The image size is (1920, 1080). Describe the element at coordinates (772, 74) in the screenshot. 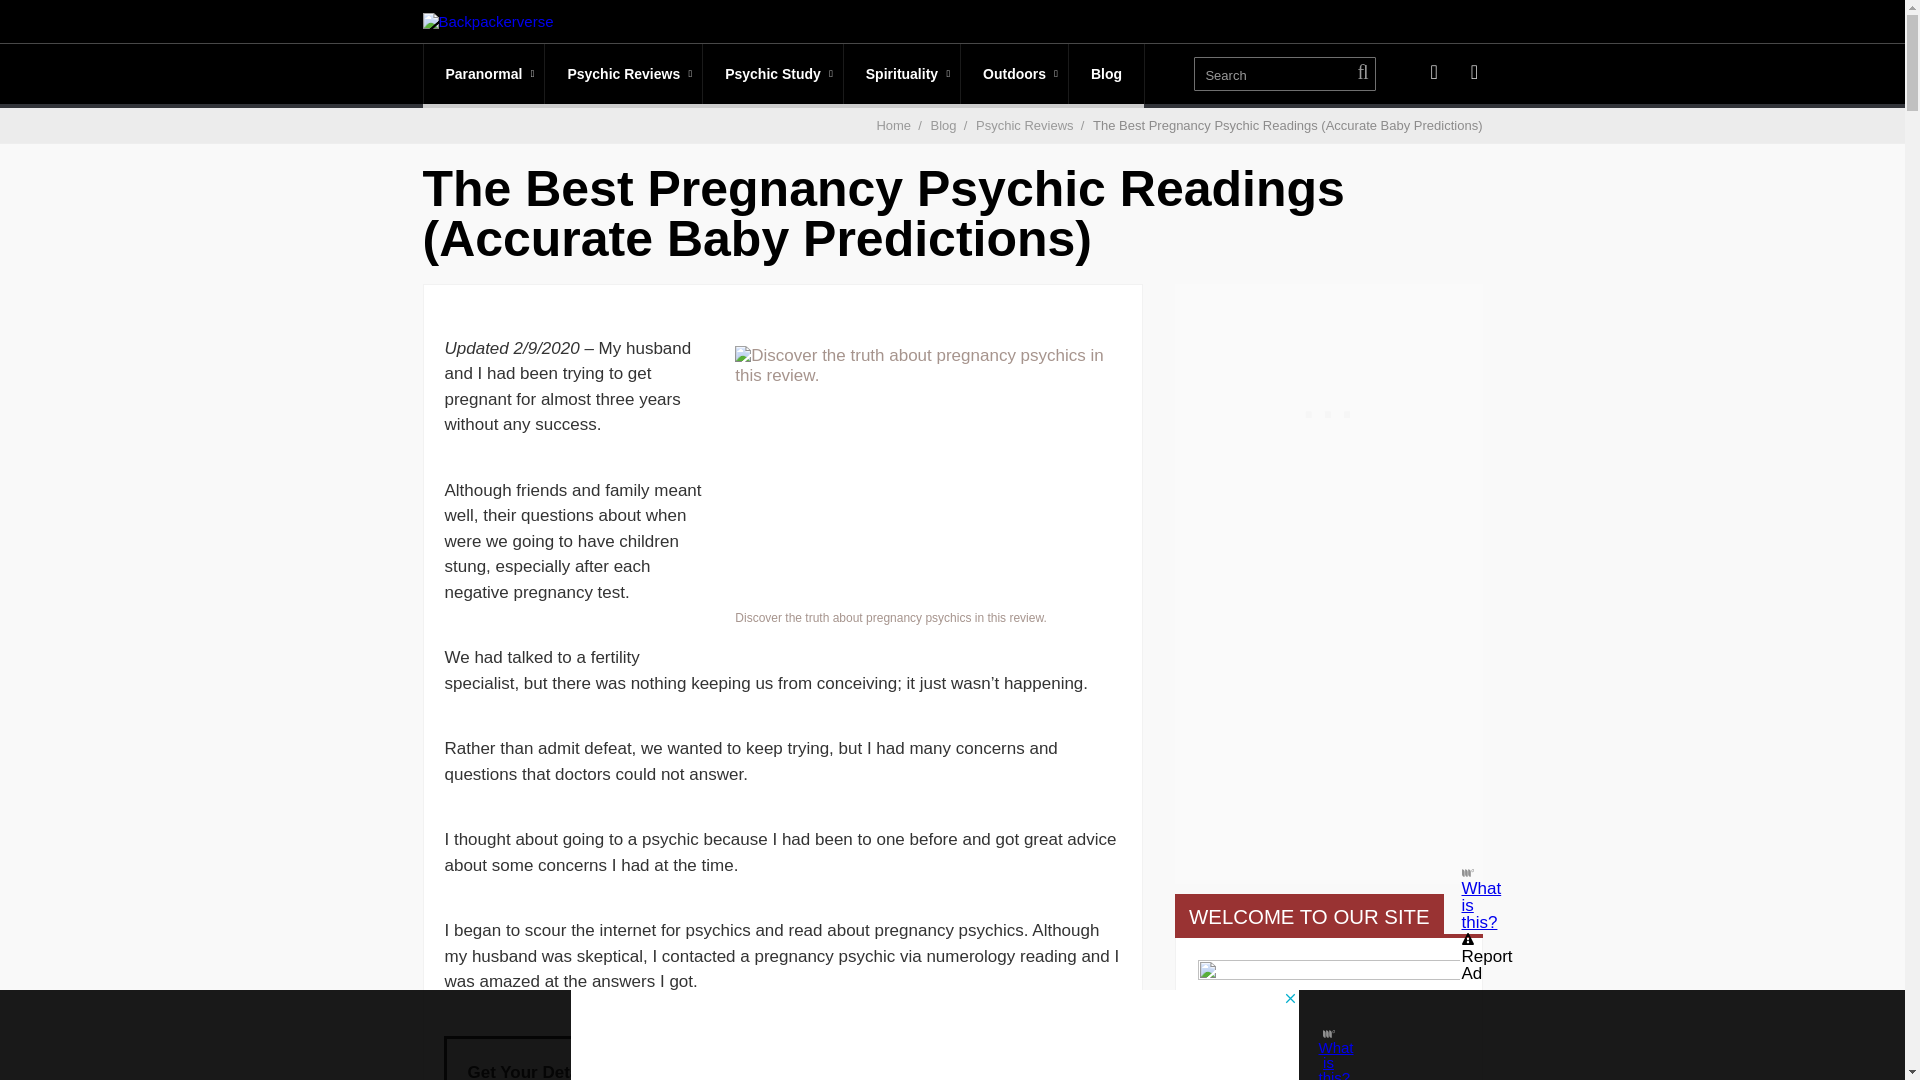

I see `Psychic Study` at that location.